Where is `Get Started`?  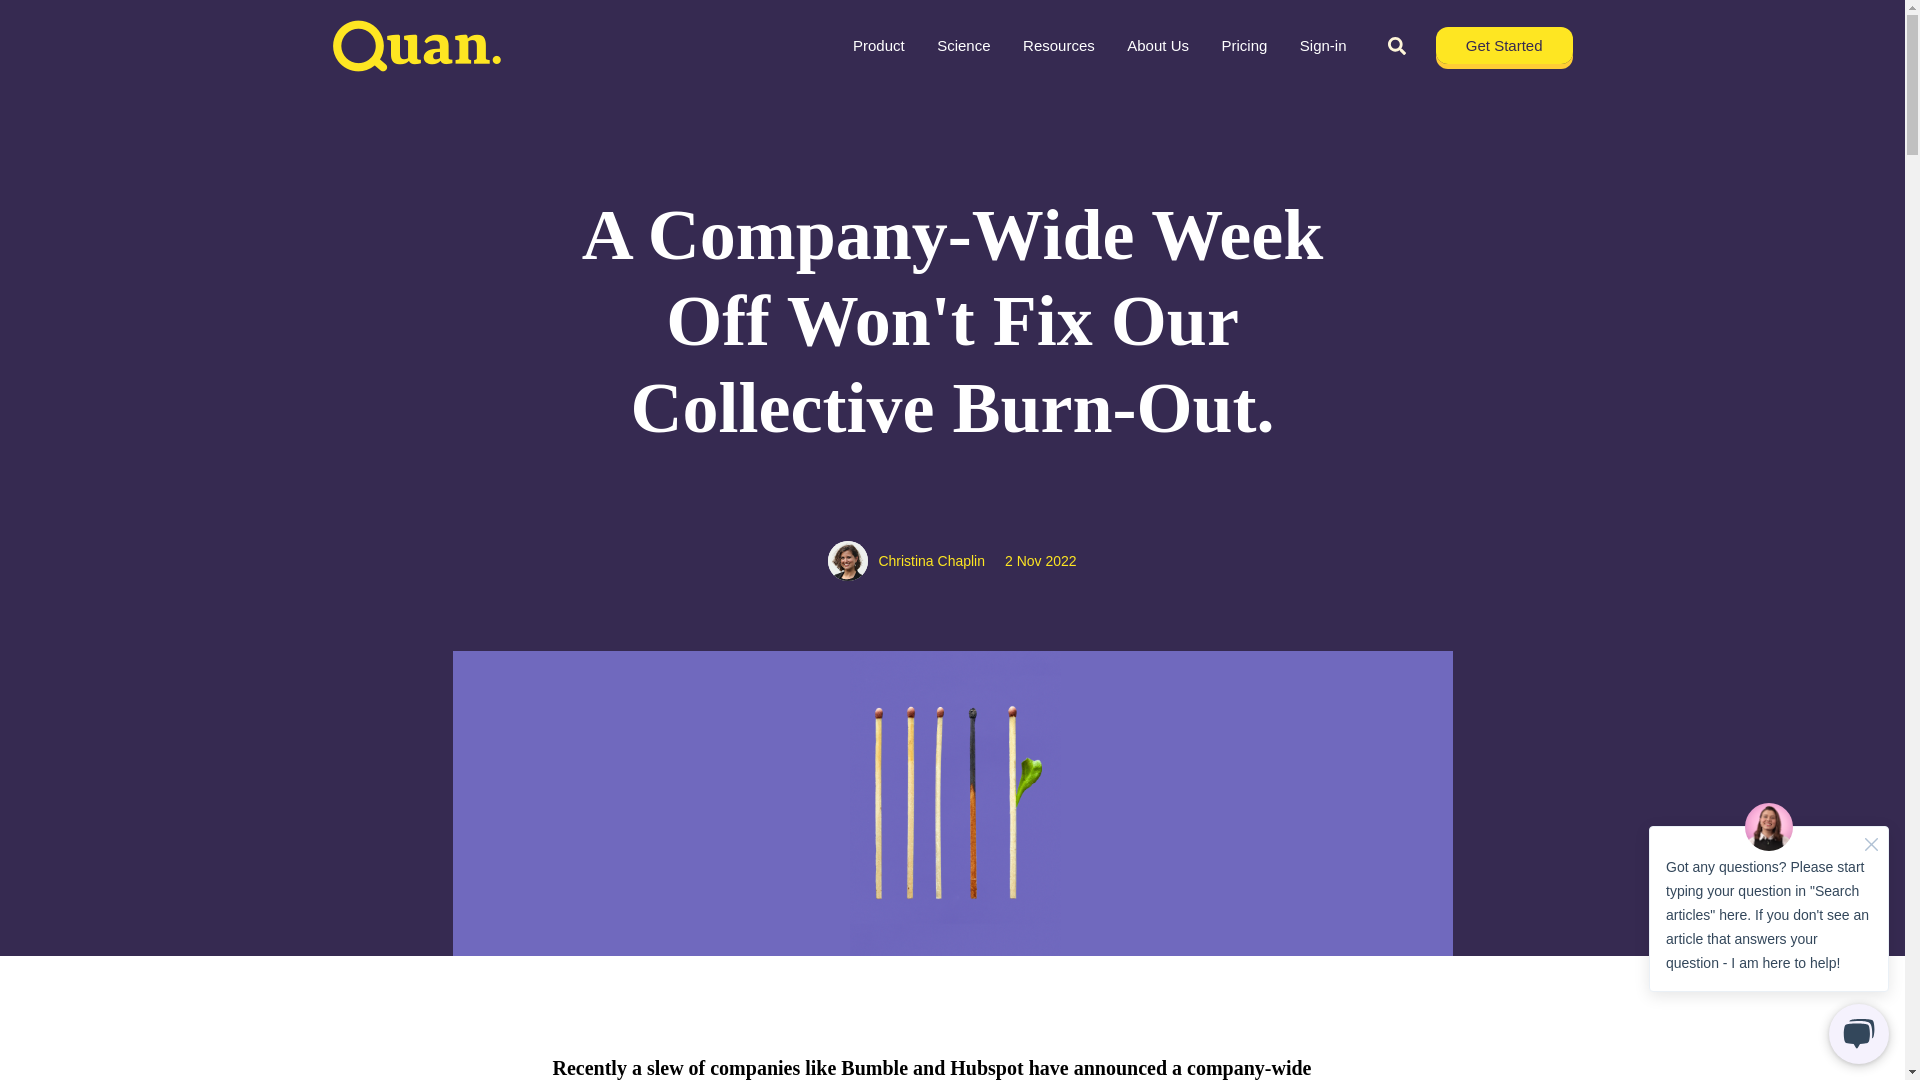
Get Started is located at coordinates (1504, 45).